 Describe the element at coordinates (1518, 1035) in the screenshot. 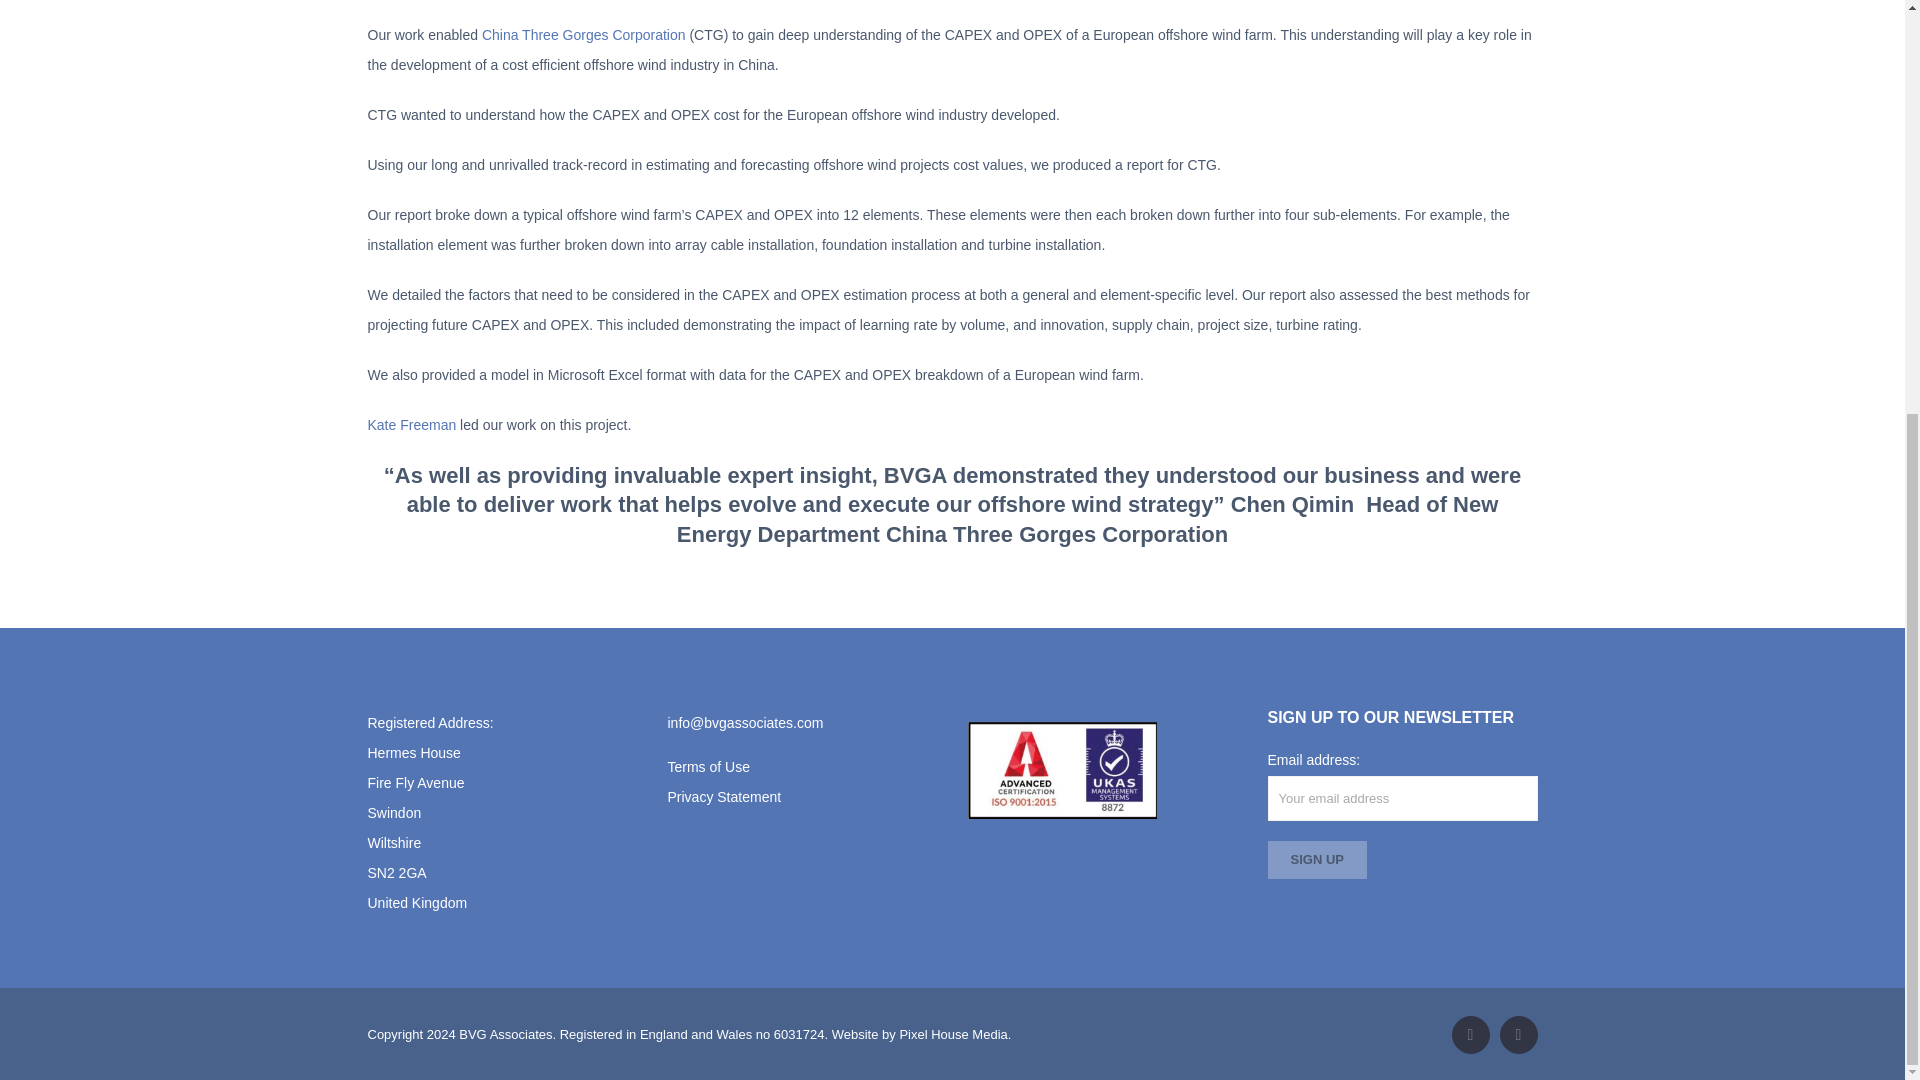

I see `LinkedIn` at that location.